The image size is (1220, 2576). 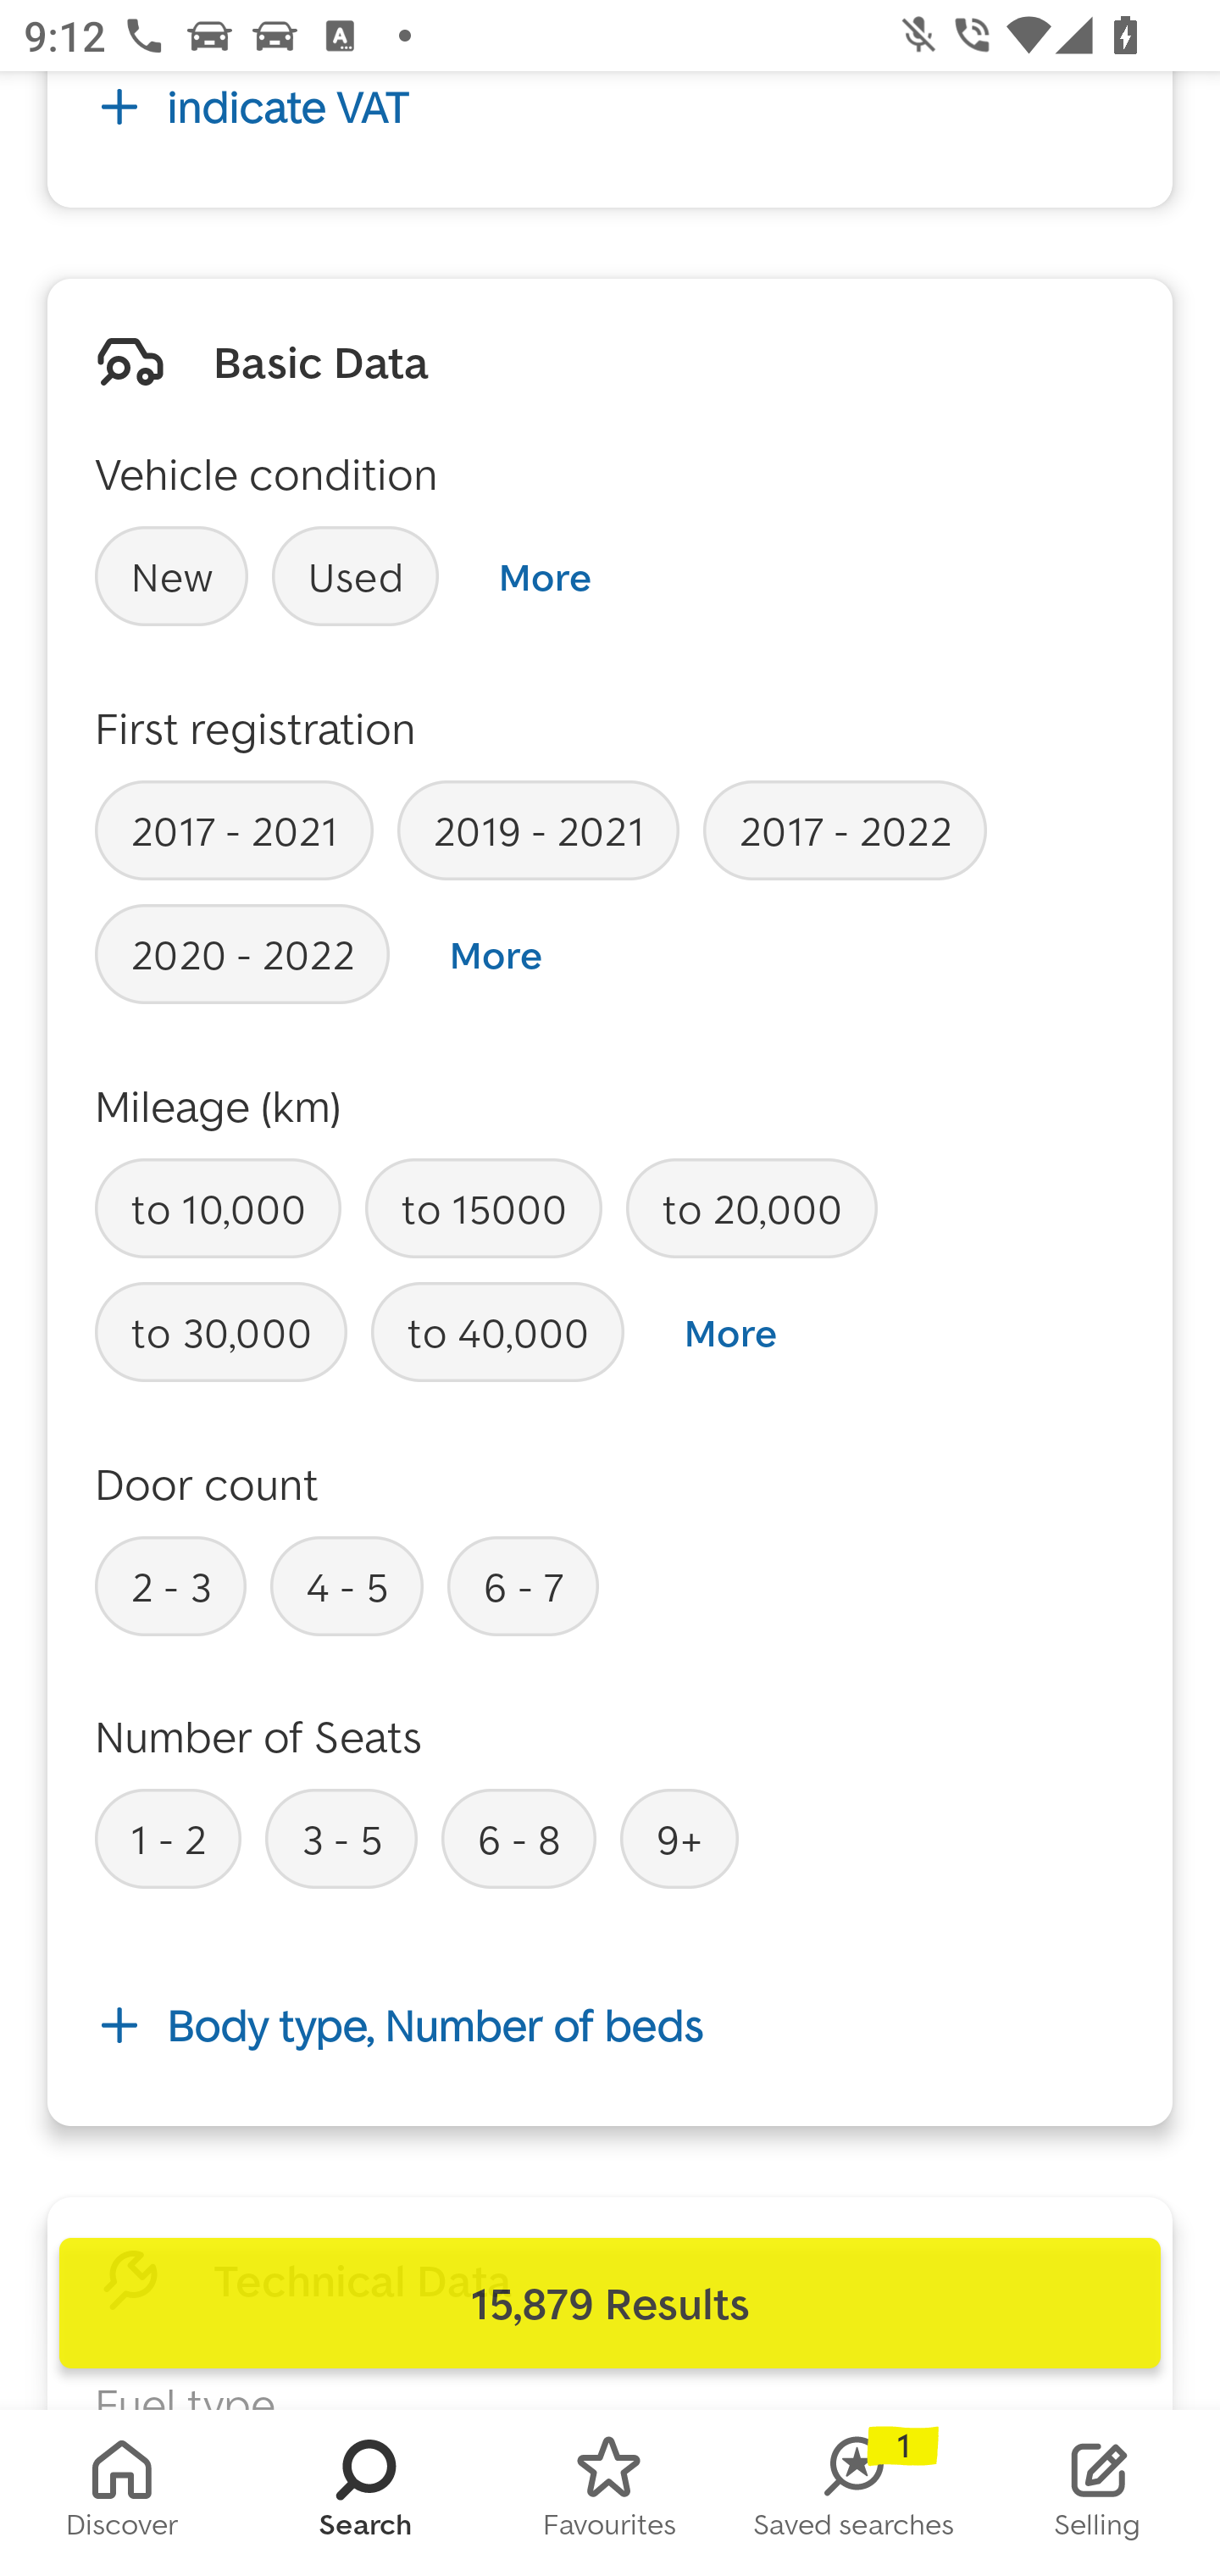 What do you see at coordinates (539, 830) in the screenshot?
I see `2019 - 2021` at bounding box center [539, 830].